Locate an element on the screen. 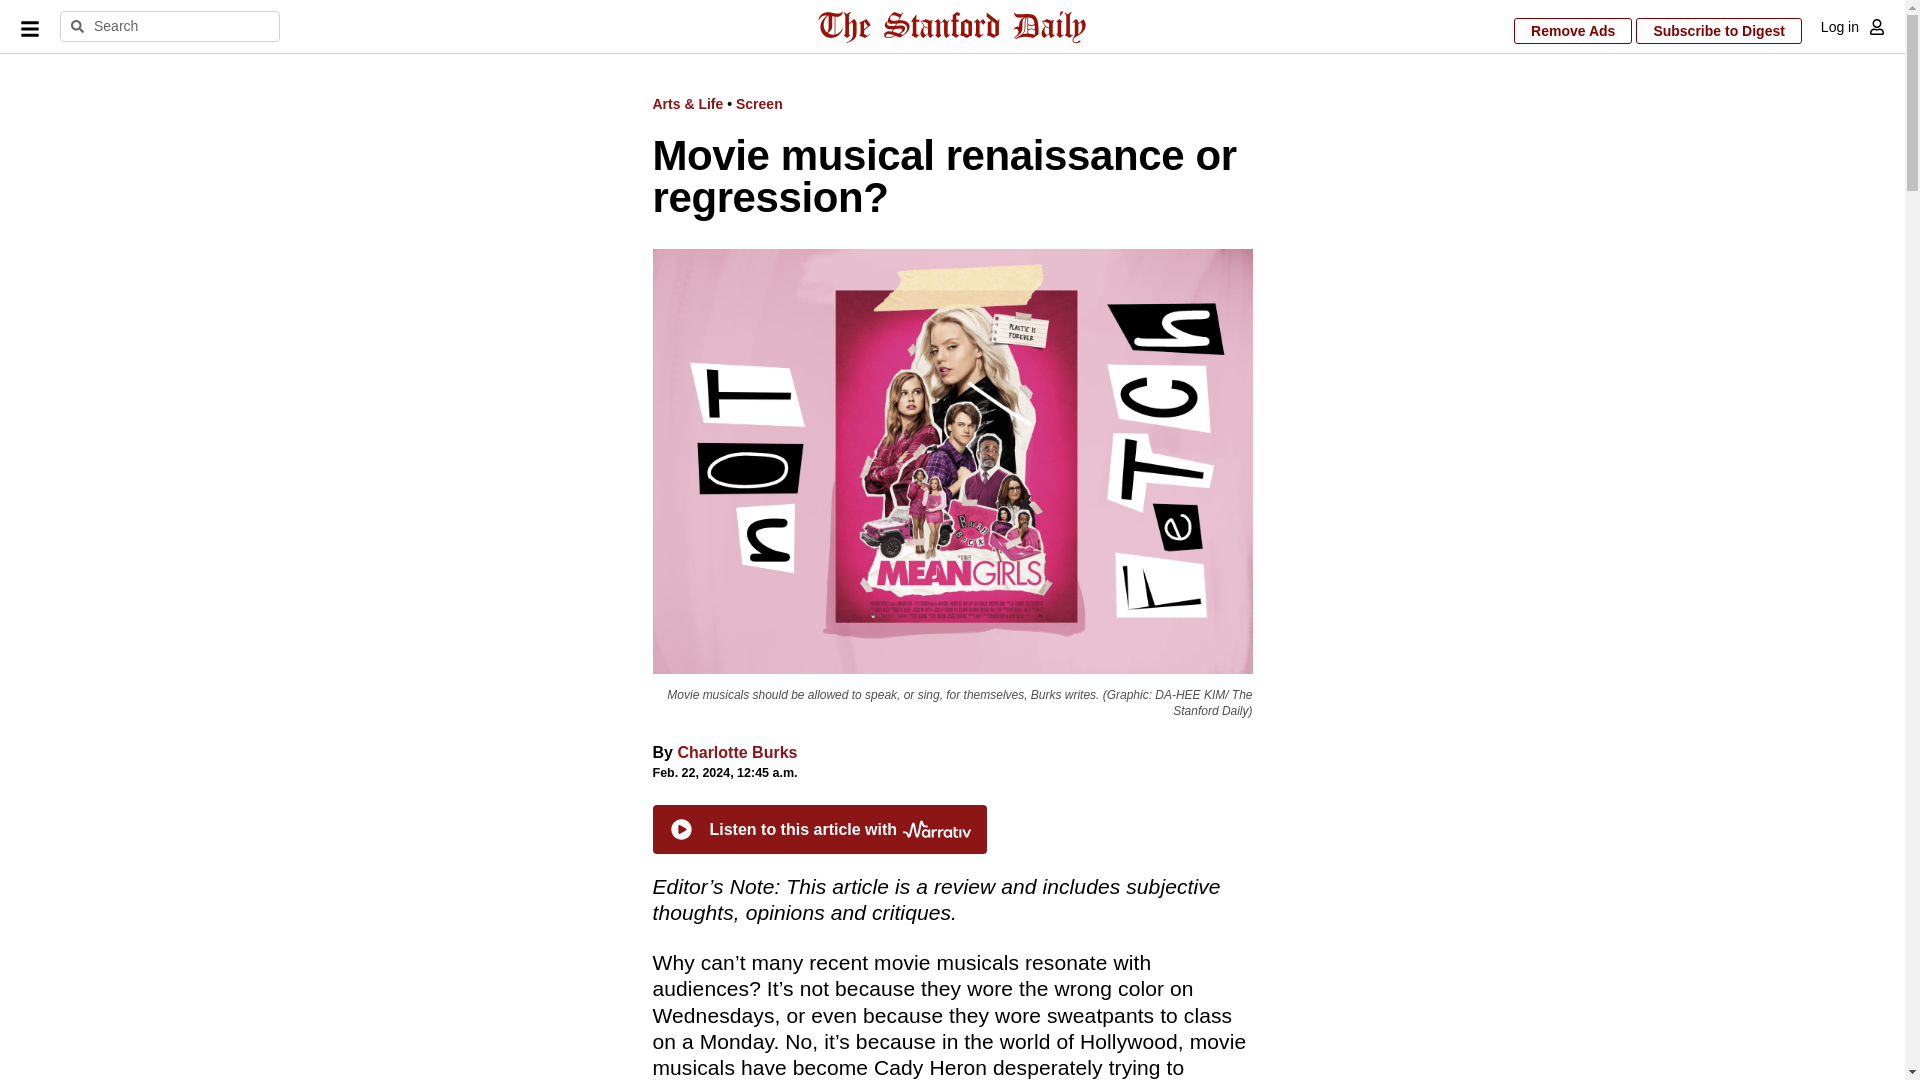  Remove Ads is located at coordinates (1573, 31).